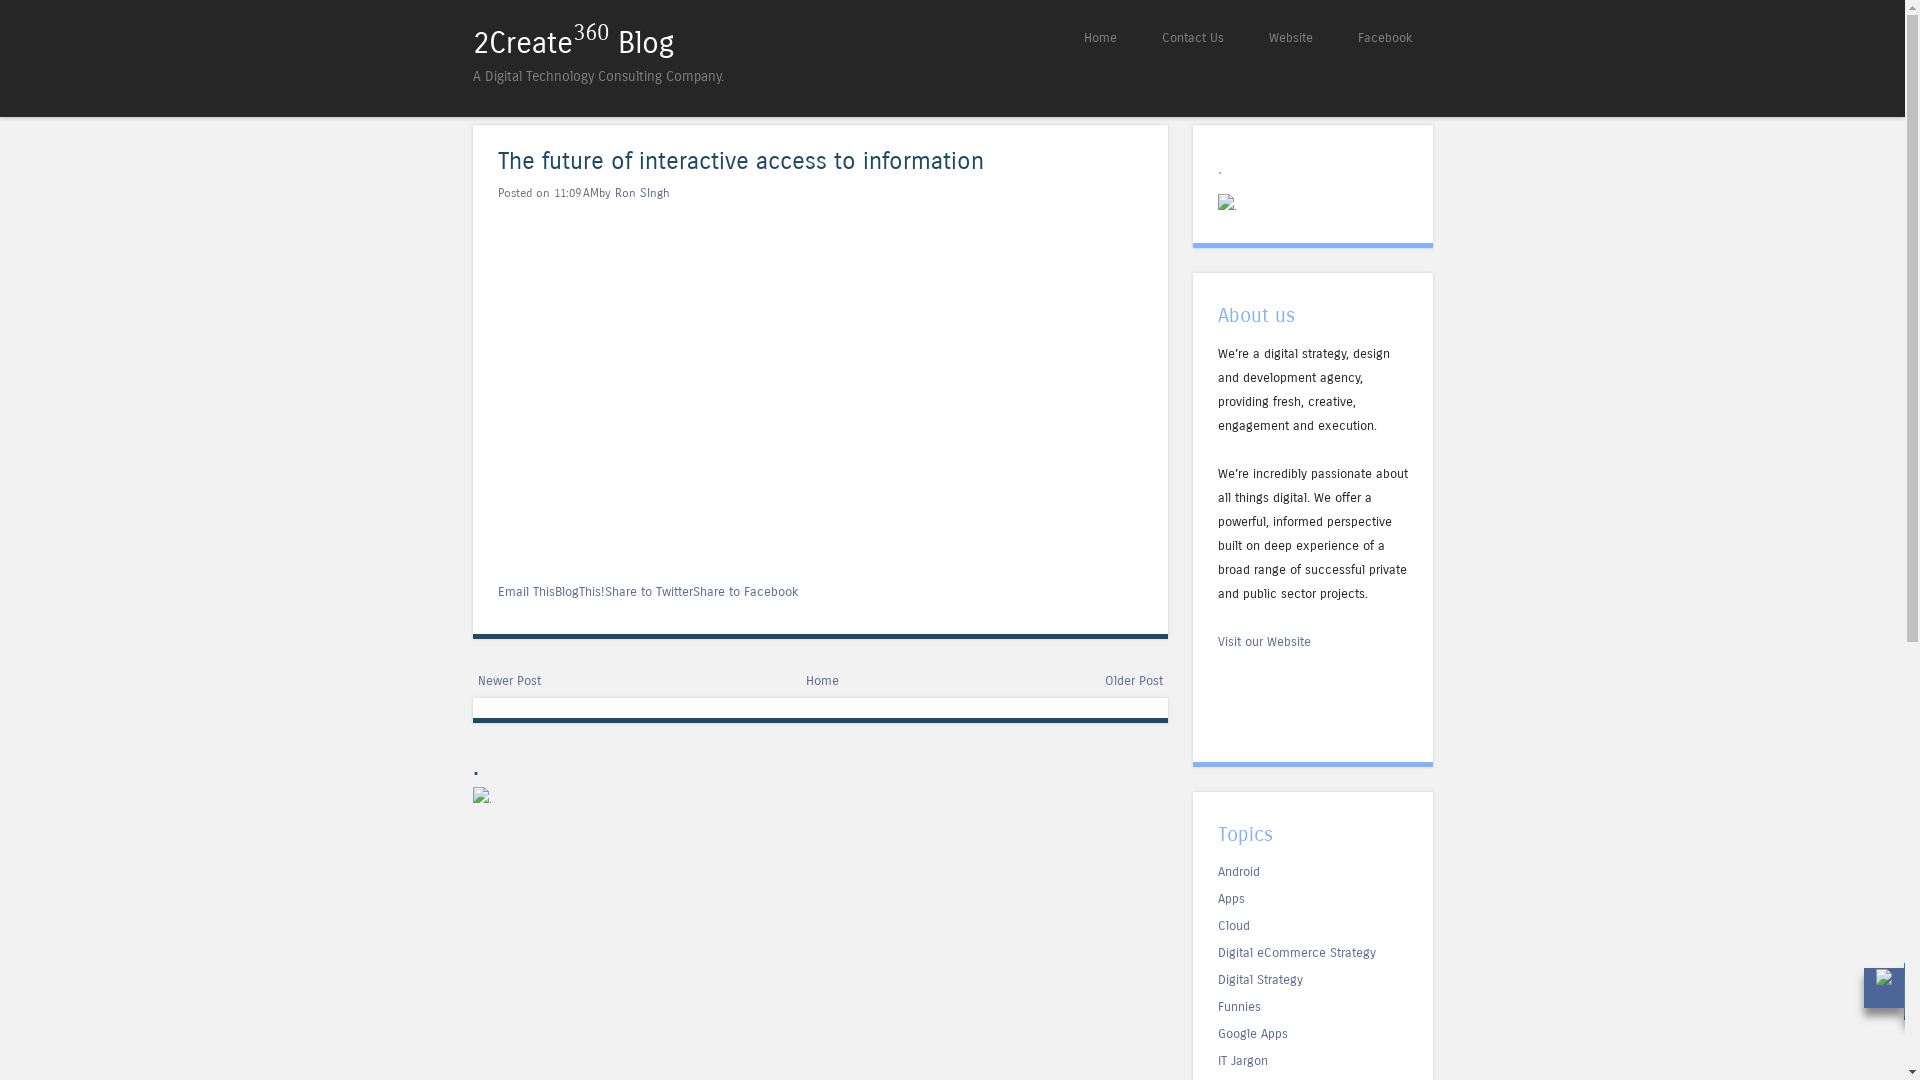 This screenshot has width=1920, height=1080. I want to click on Facebook, so click(1386, 38).